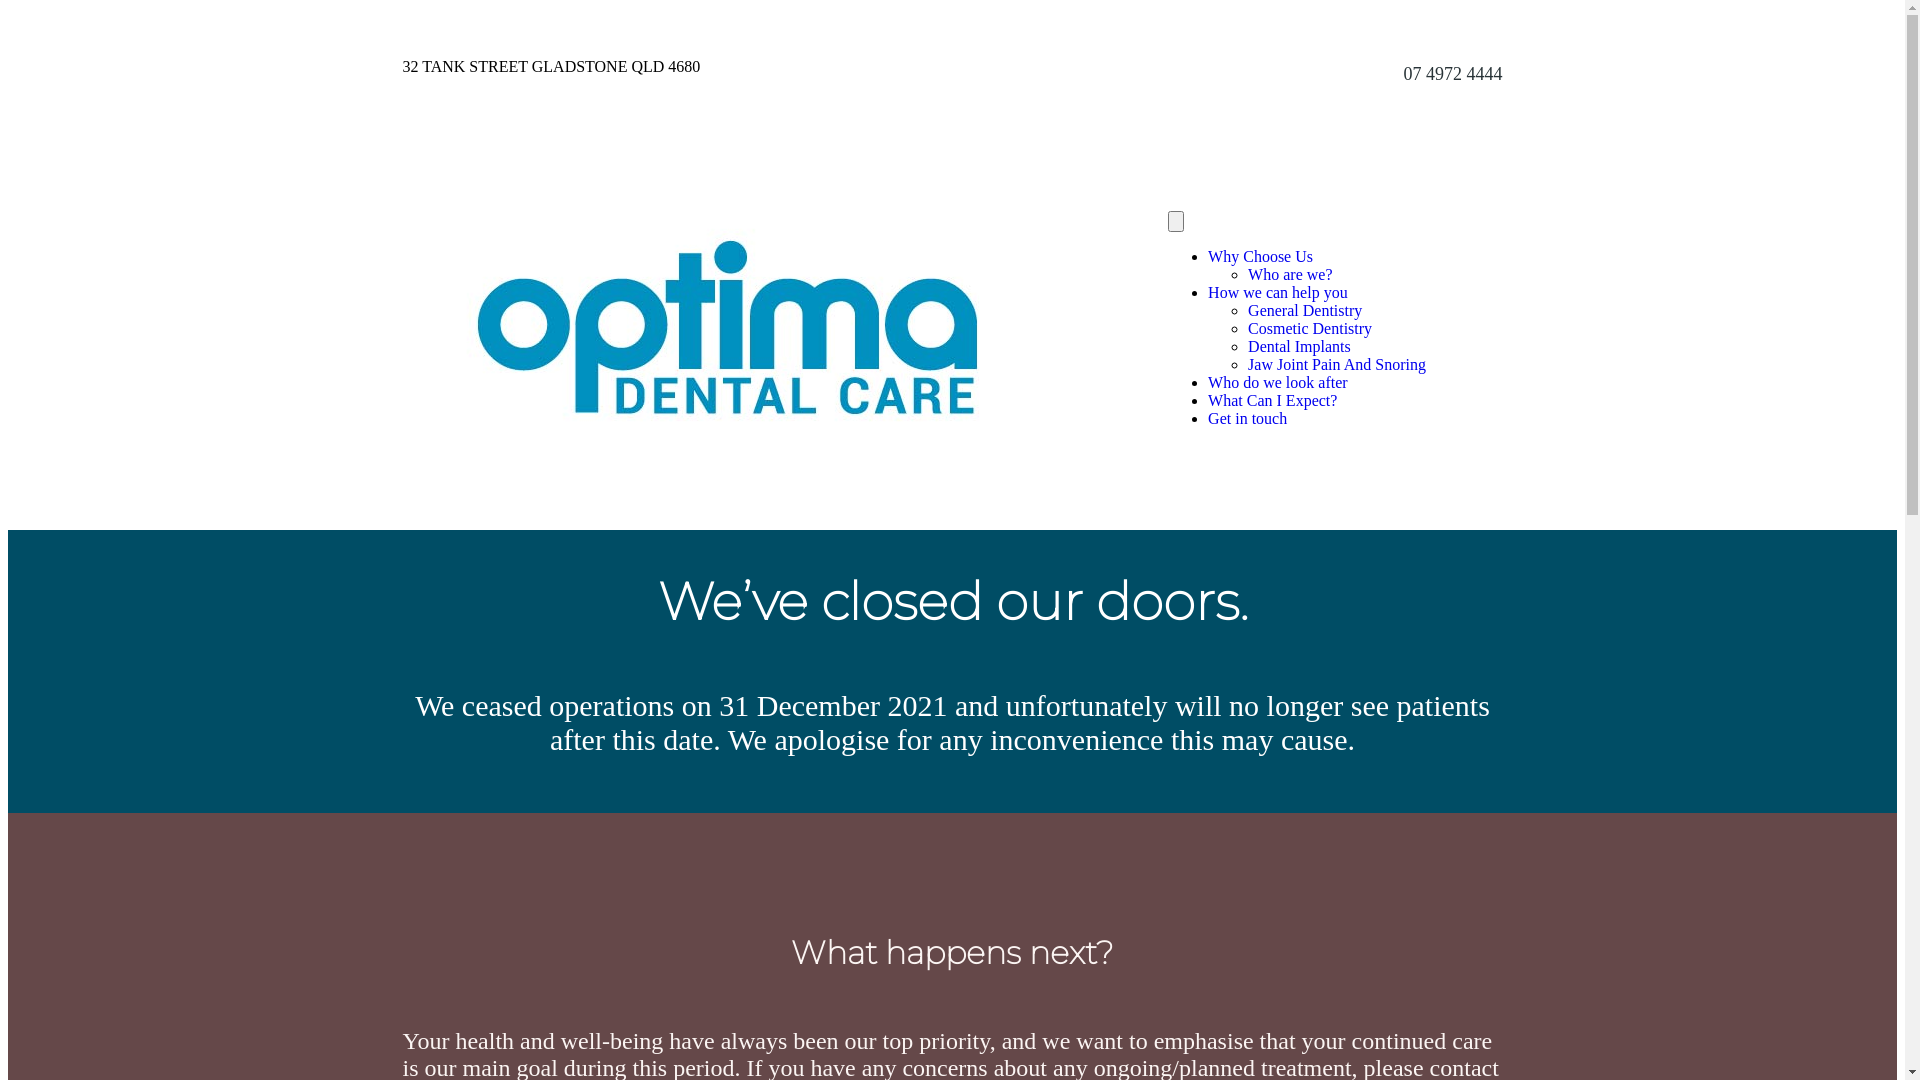 This screenshot has width=1920, height=1080. I want to click on Get in touch, so click(1248, 418).